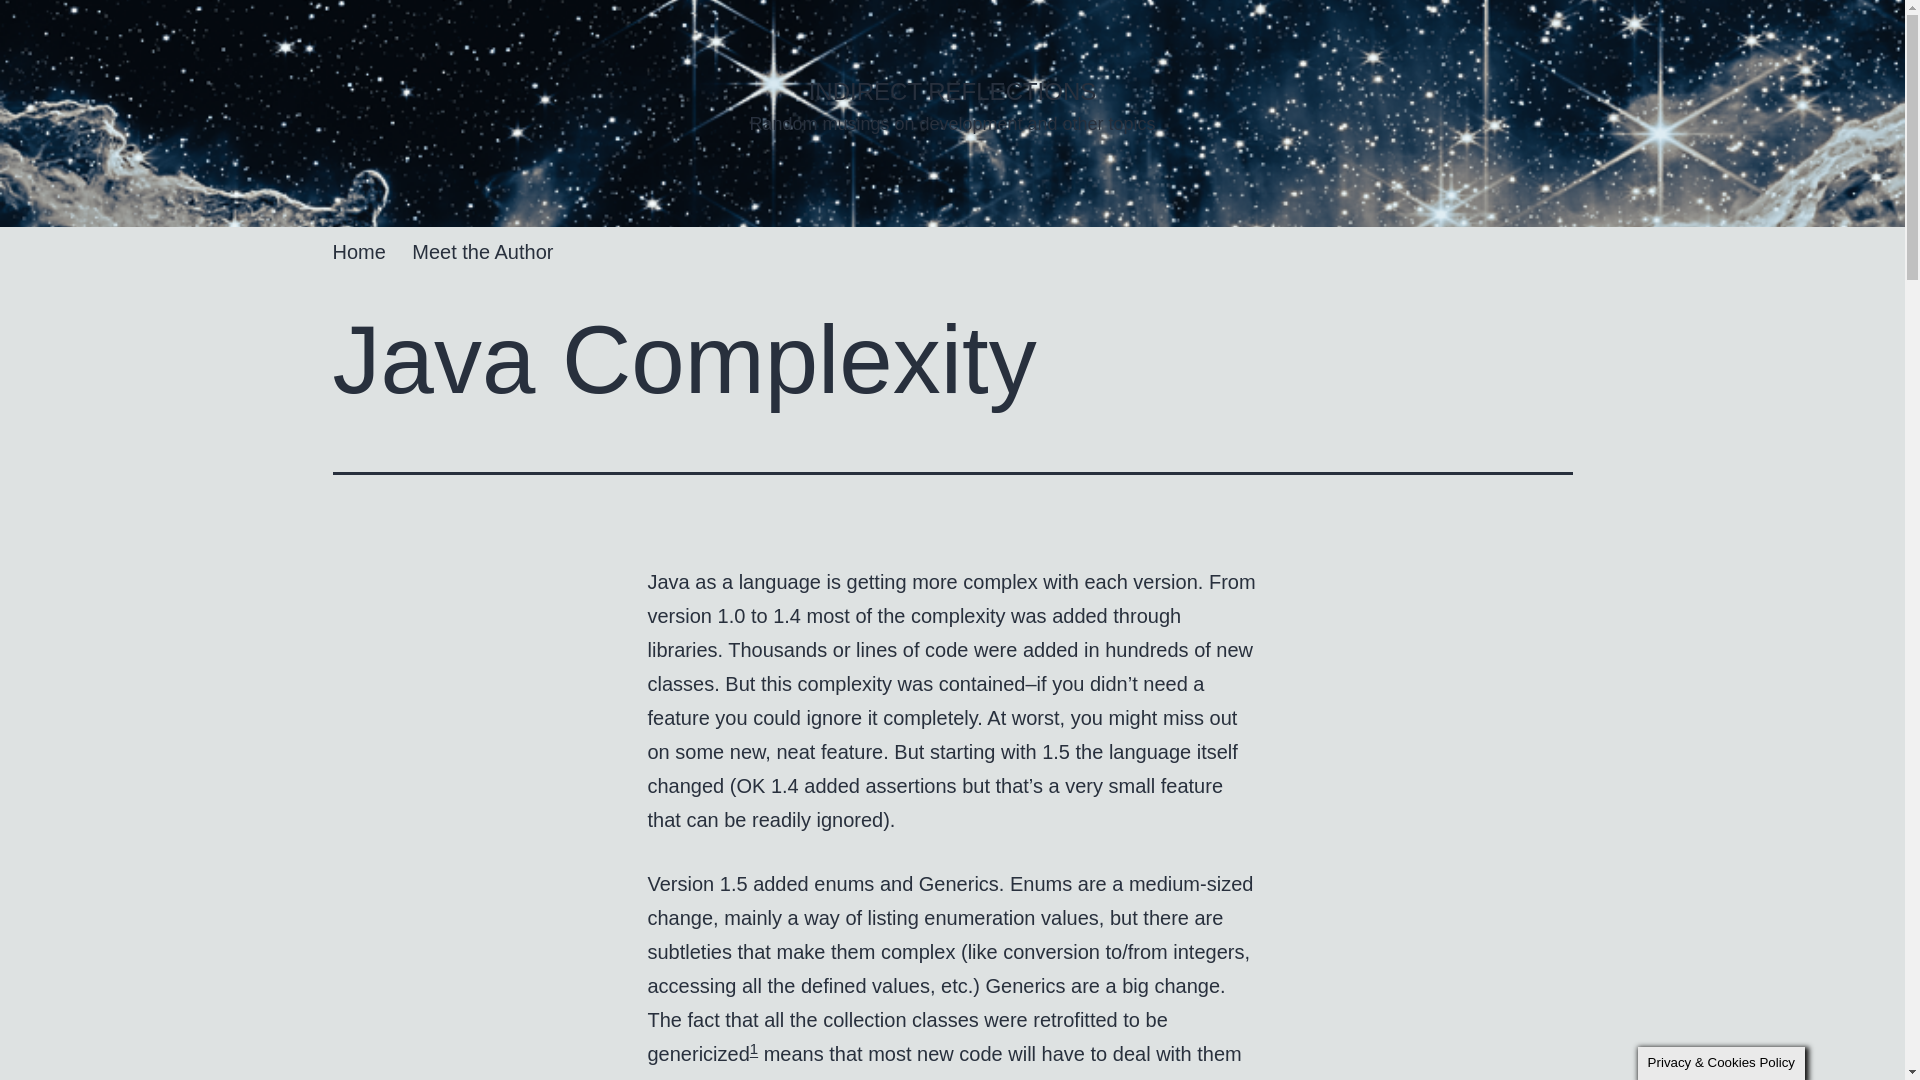  I want to click on INDIRECT REFLECTIONS, so click(952, 90).